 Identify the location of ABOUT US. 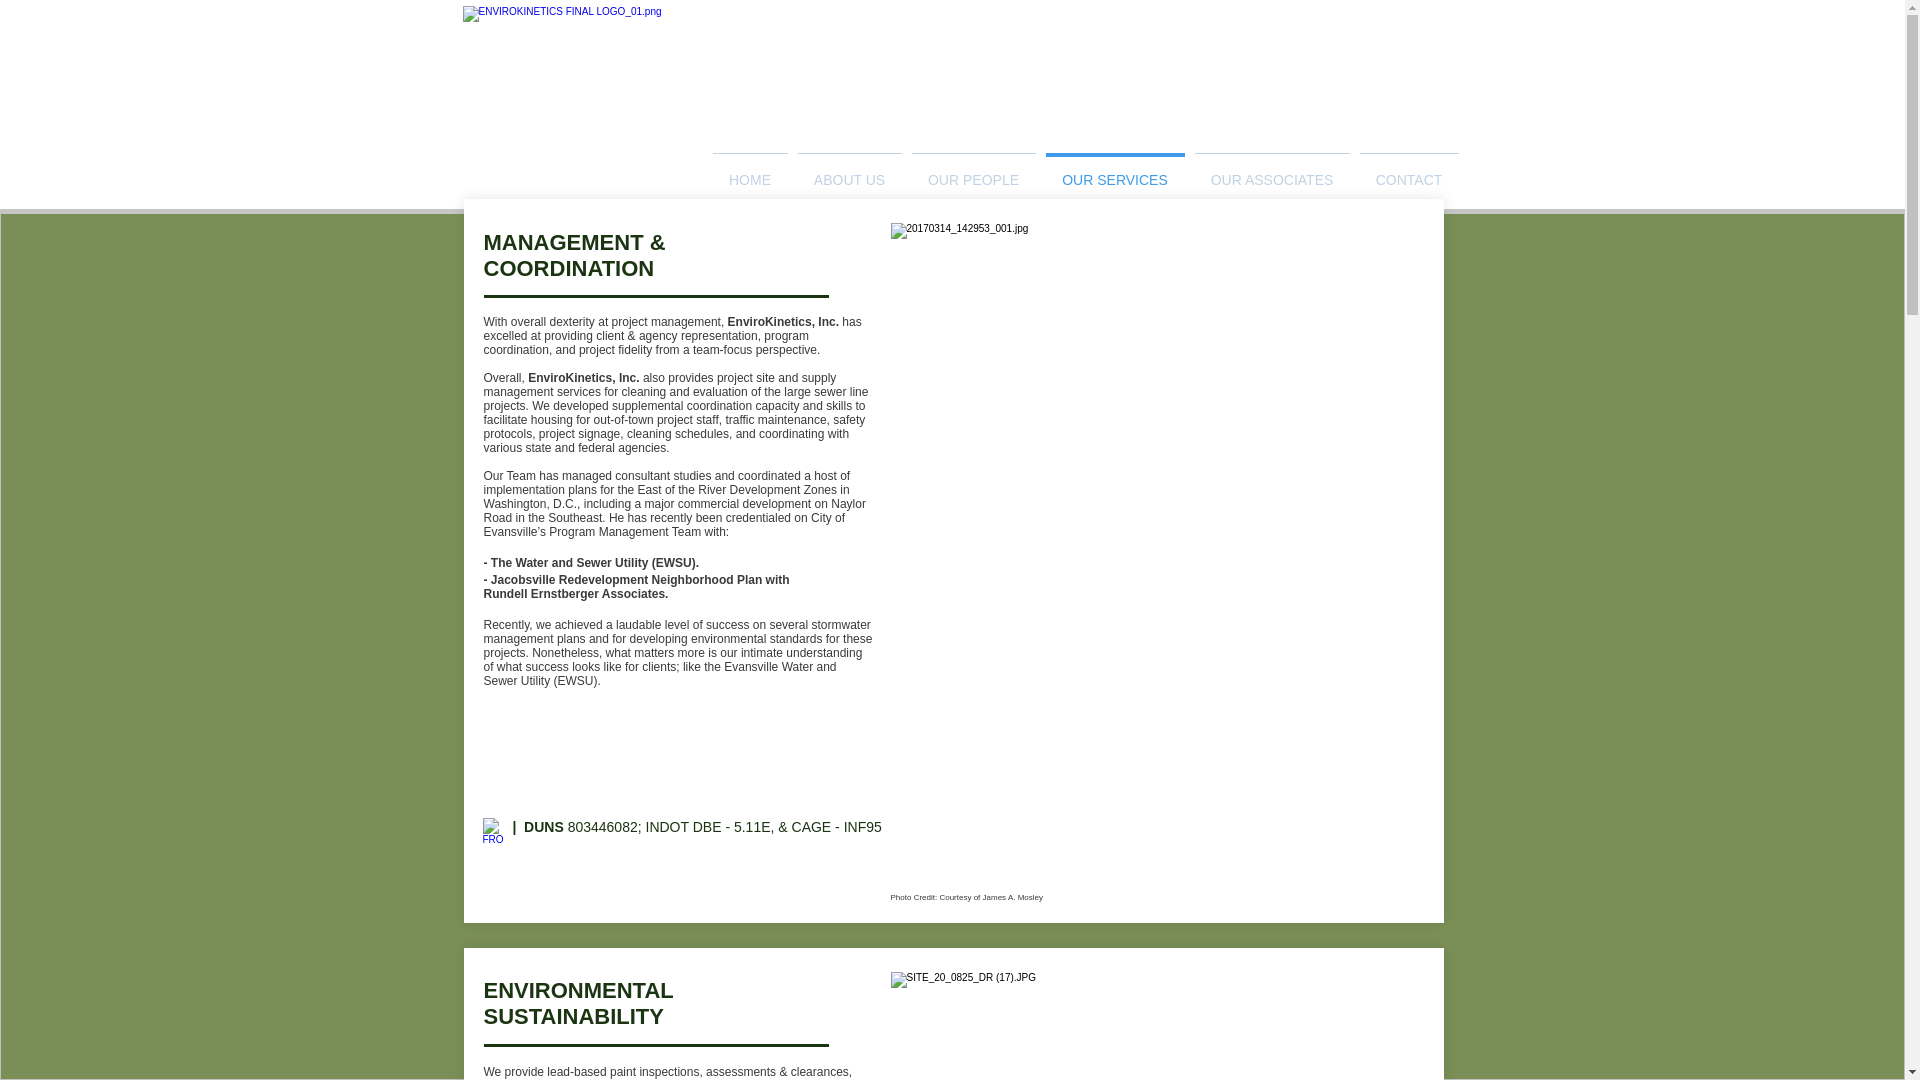
(848, 171).